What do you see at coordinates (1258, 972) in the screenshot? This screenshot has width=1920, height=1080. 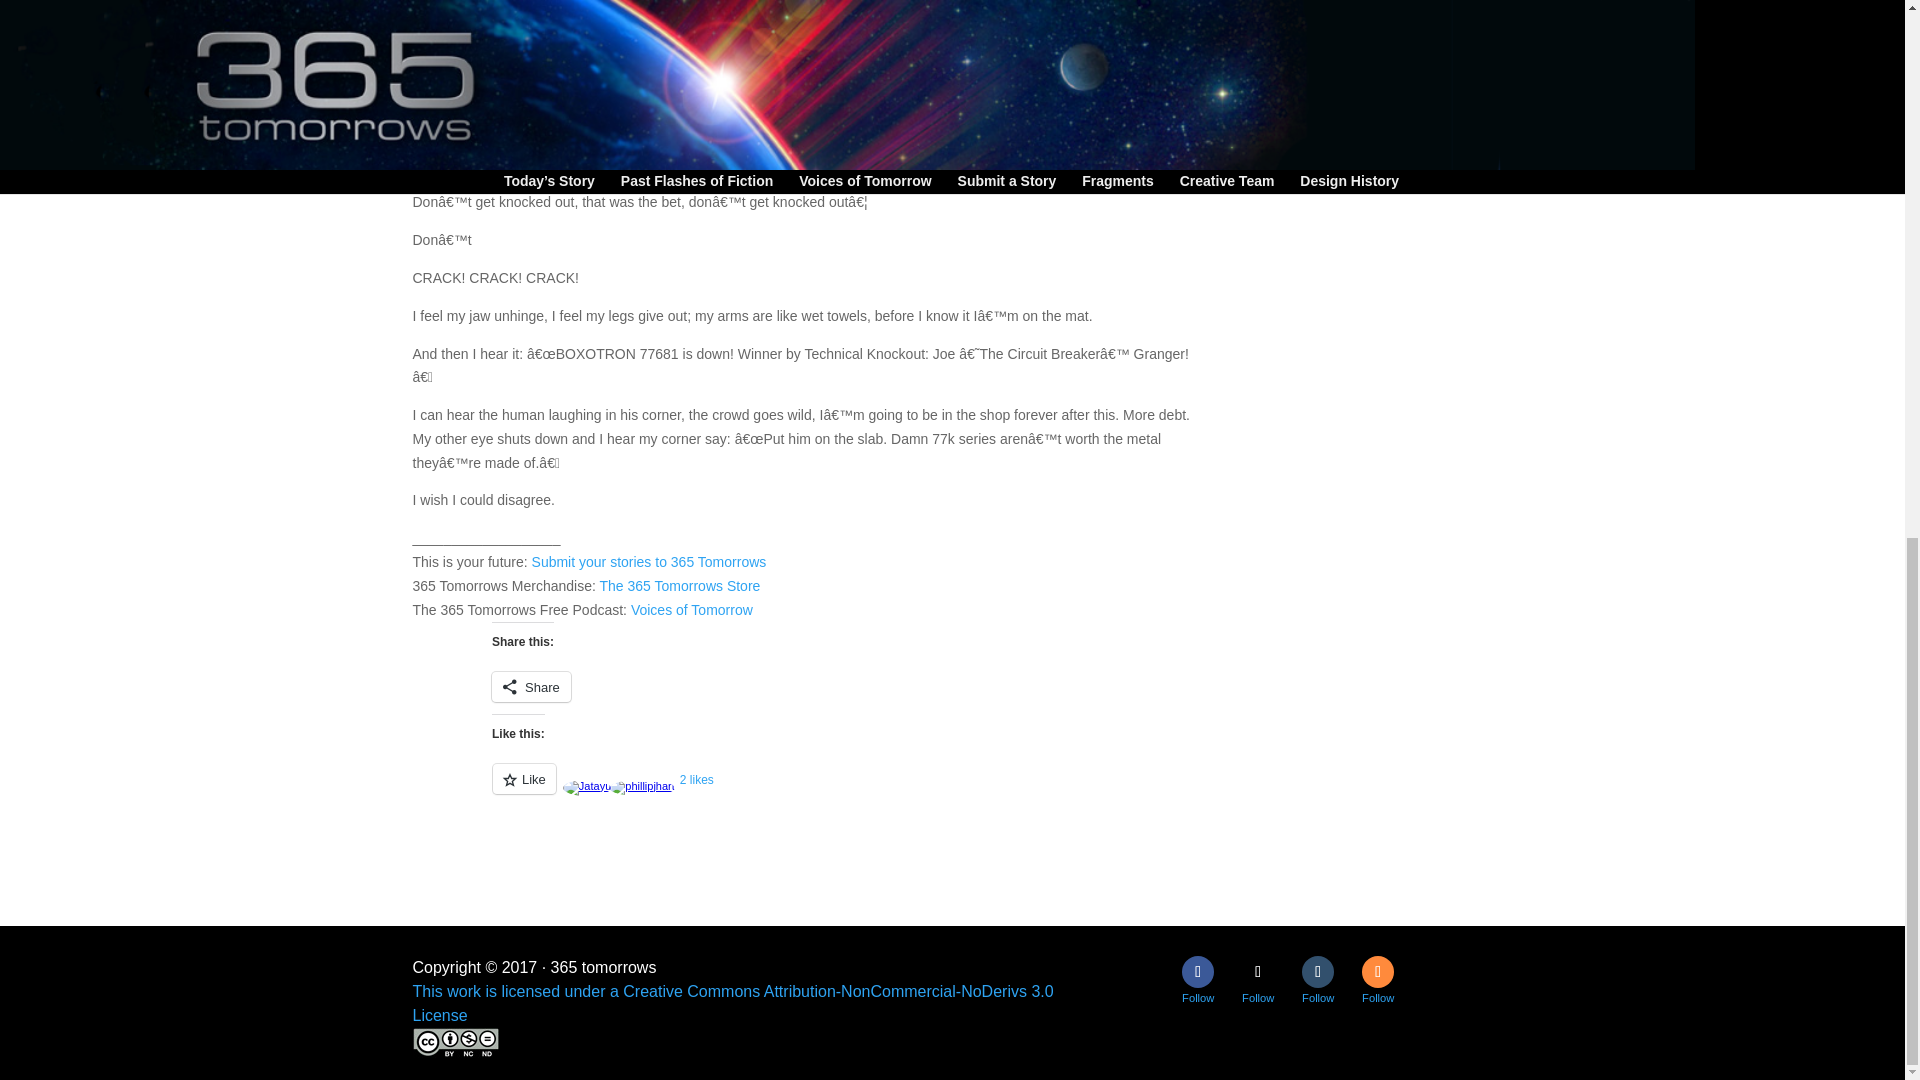 I see `Follow` at bounding box center [1258, 972].